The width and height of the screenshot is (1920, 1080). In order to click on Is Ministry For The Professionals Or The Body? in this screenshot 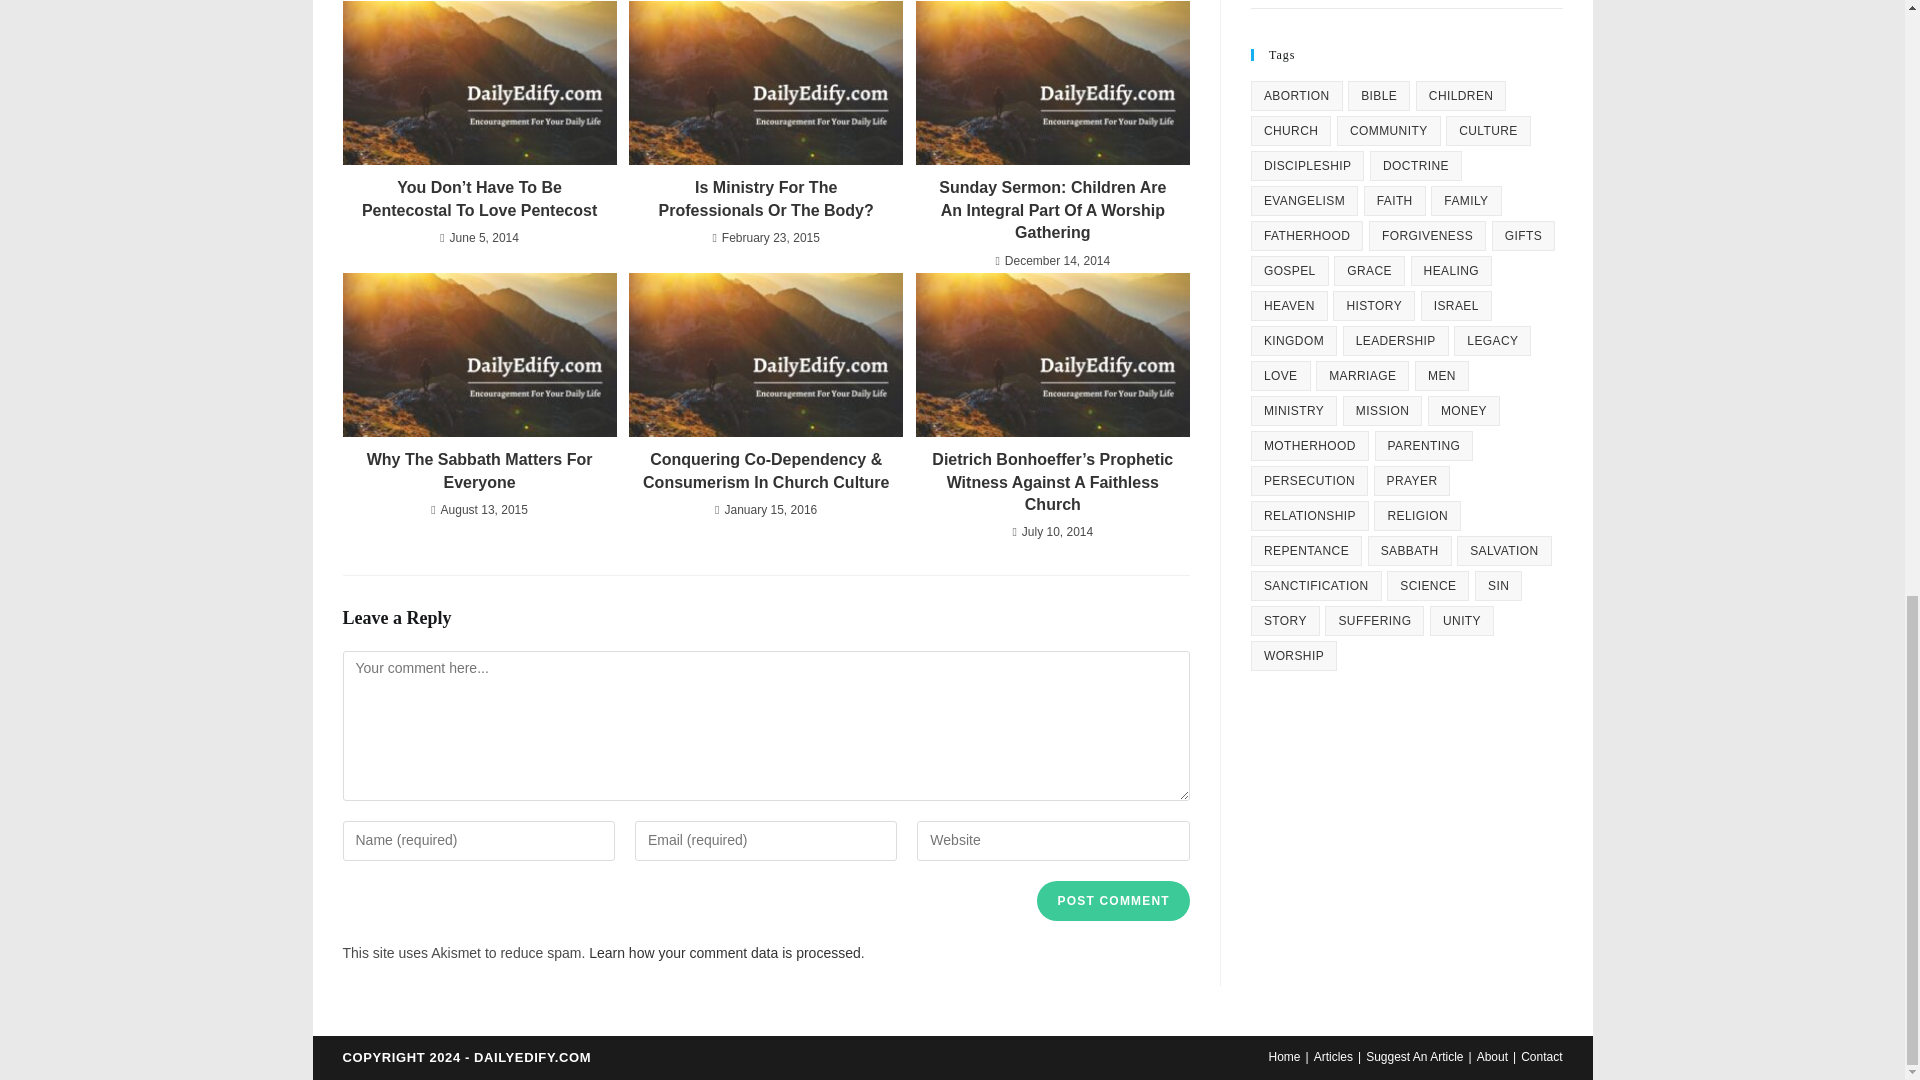, I will do `click(766, 200)`.